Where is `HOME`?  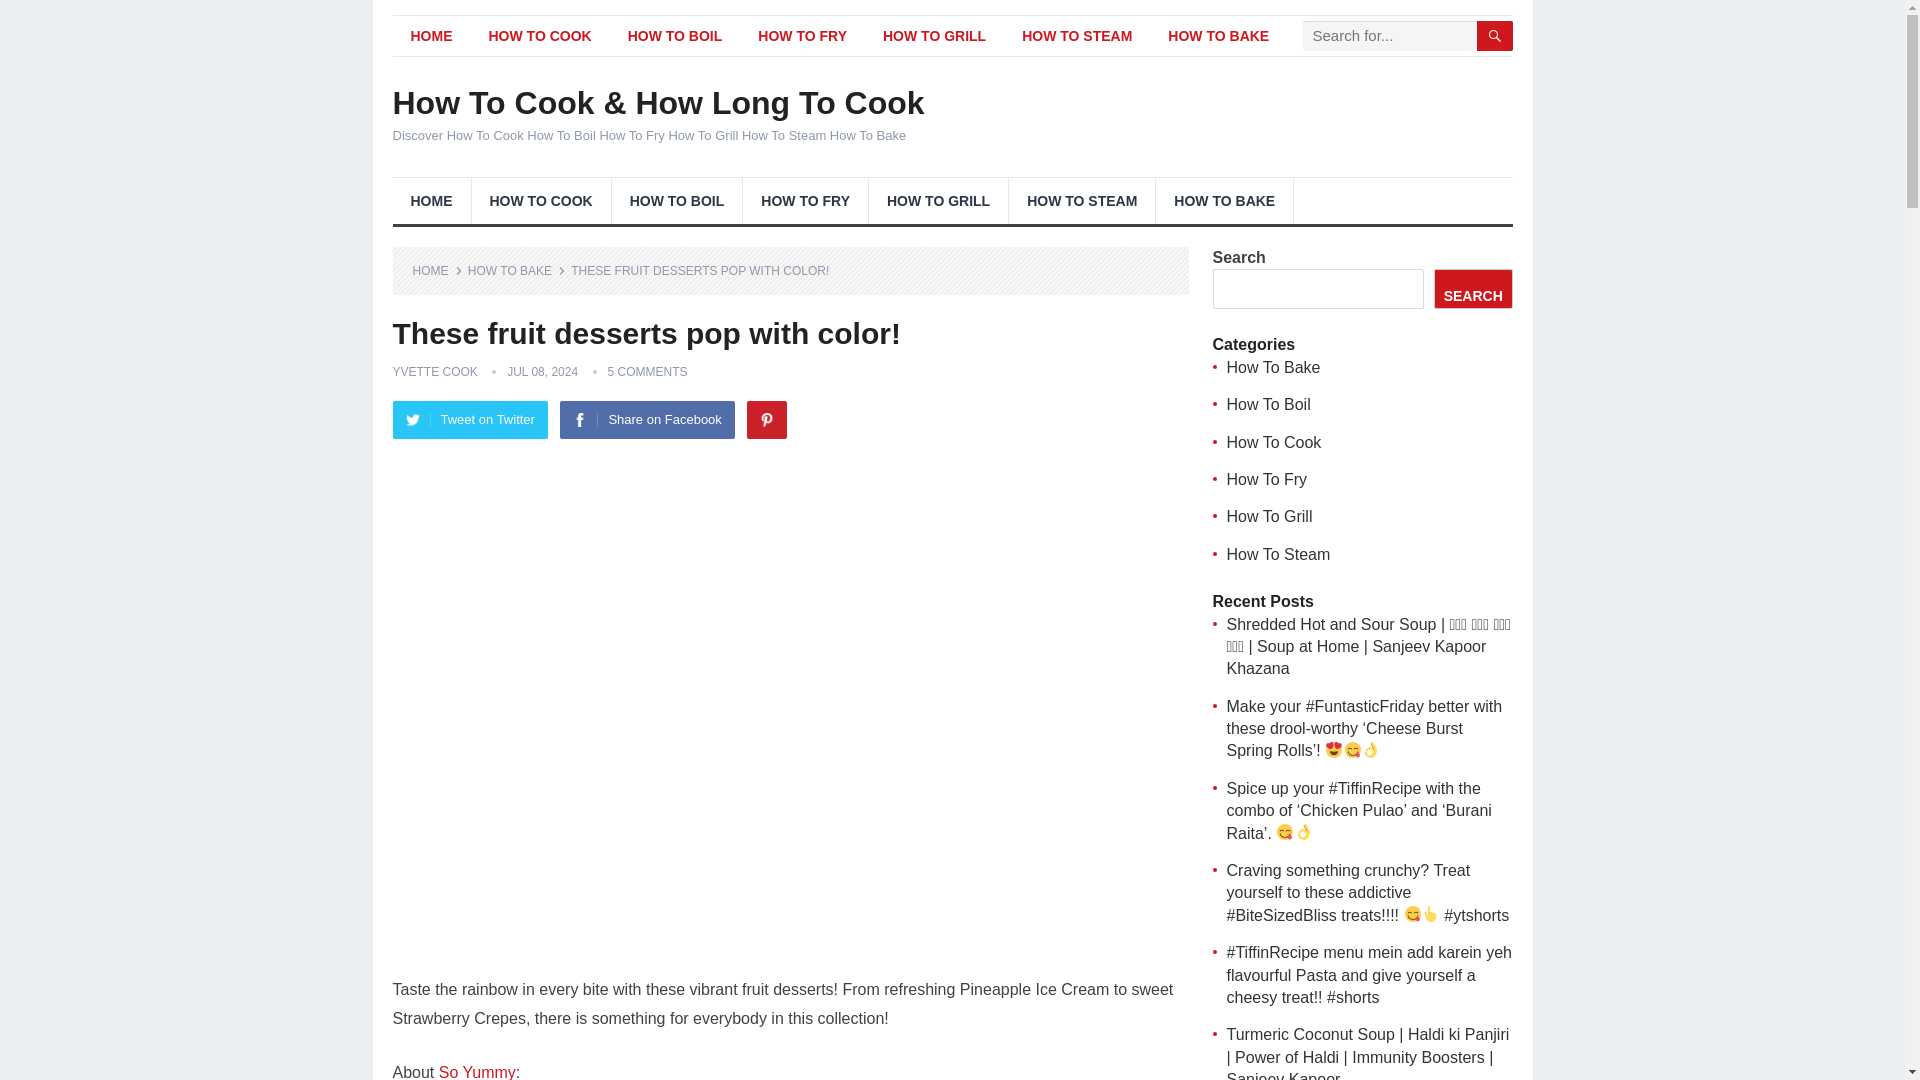 HOME is located at coordinates (430, 36).